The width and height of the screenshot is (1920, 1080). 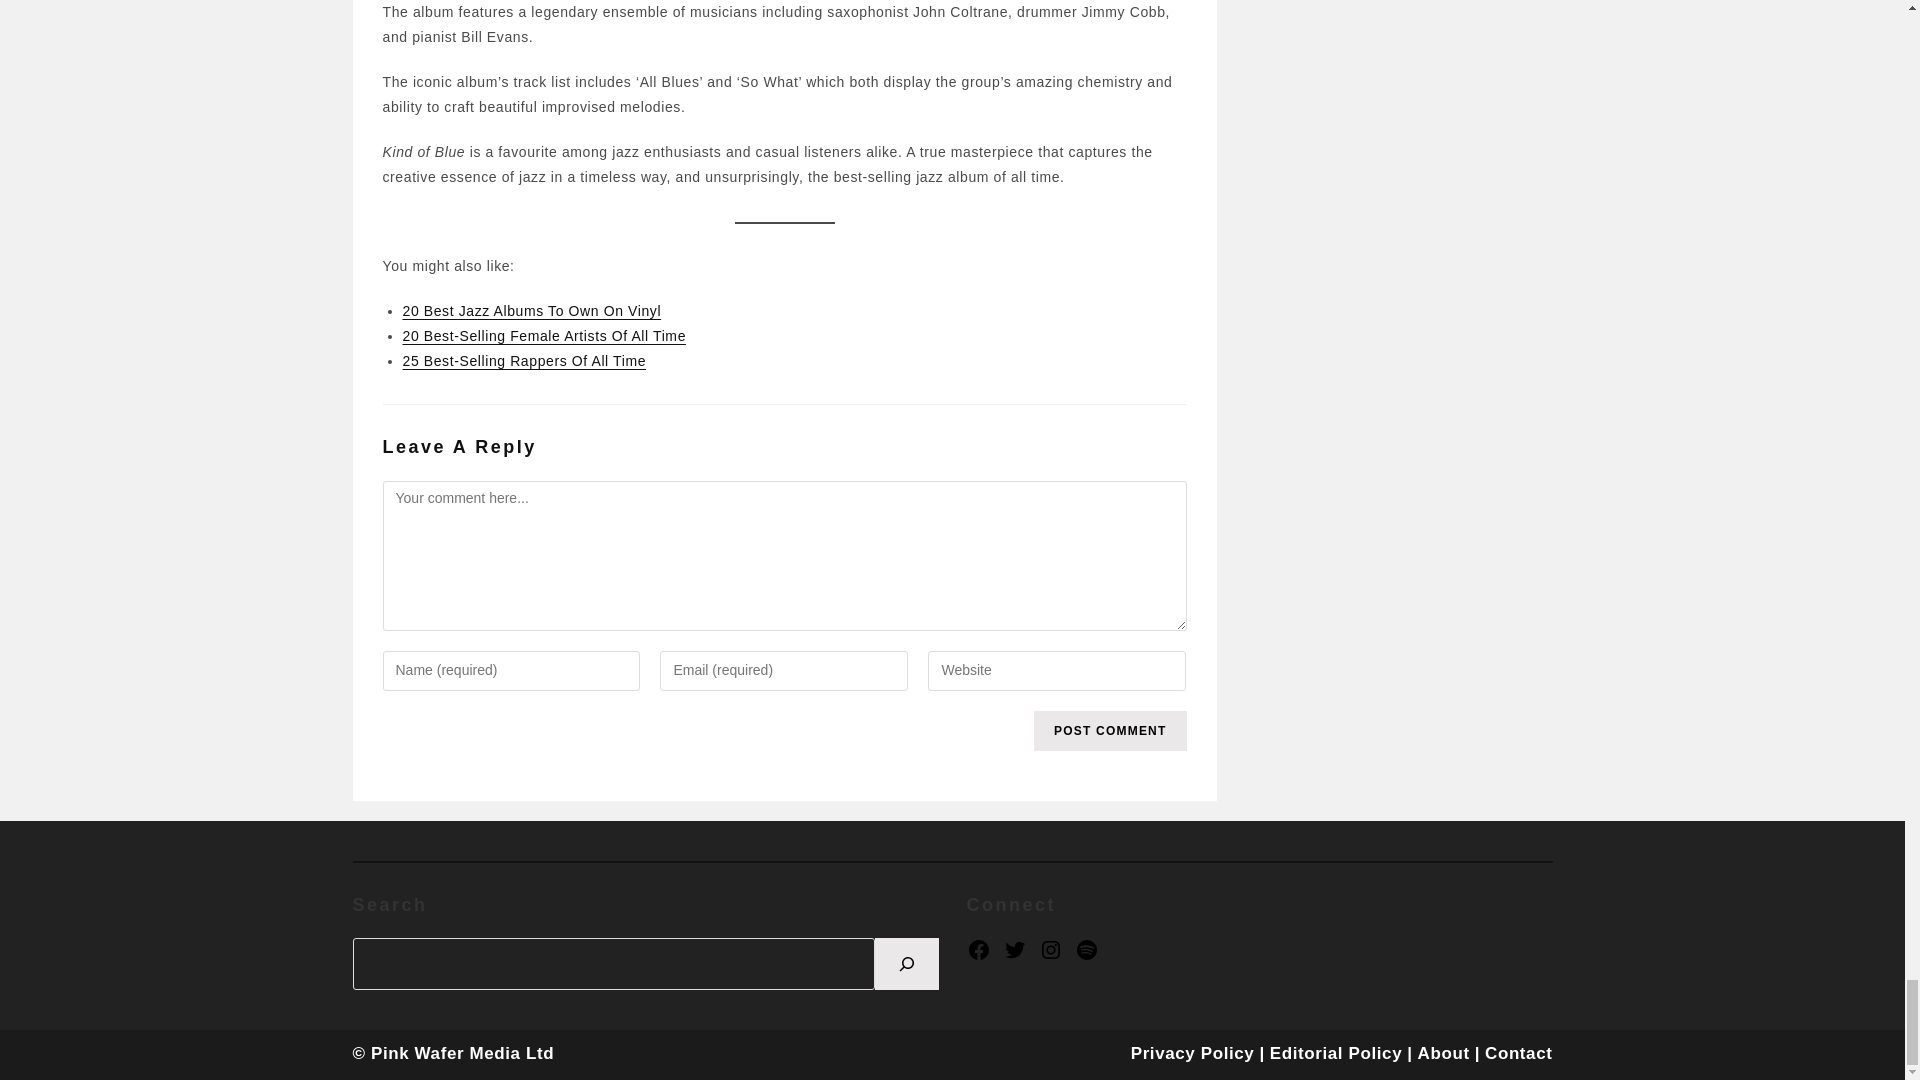 I want to click on 20 Best-Selling Female Artists Of All Time, so click(x=543, y=336).